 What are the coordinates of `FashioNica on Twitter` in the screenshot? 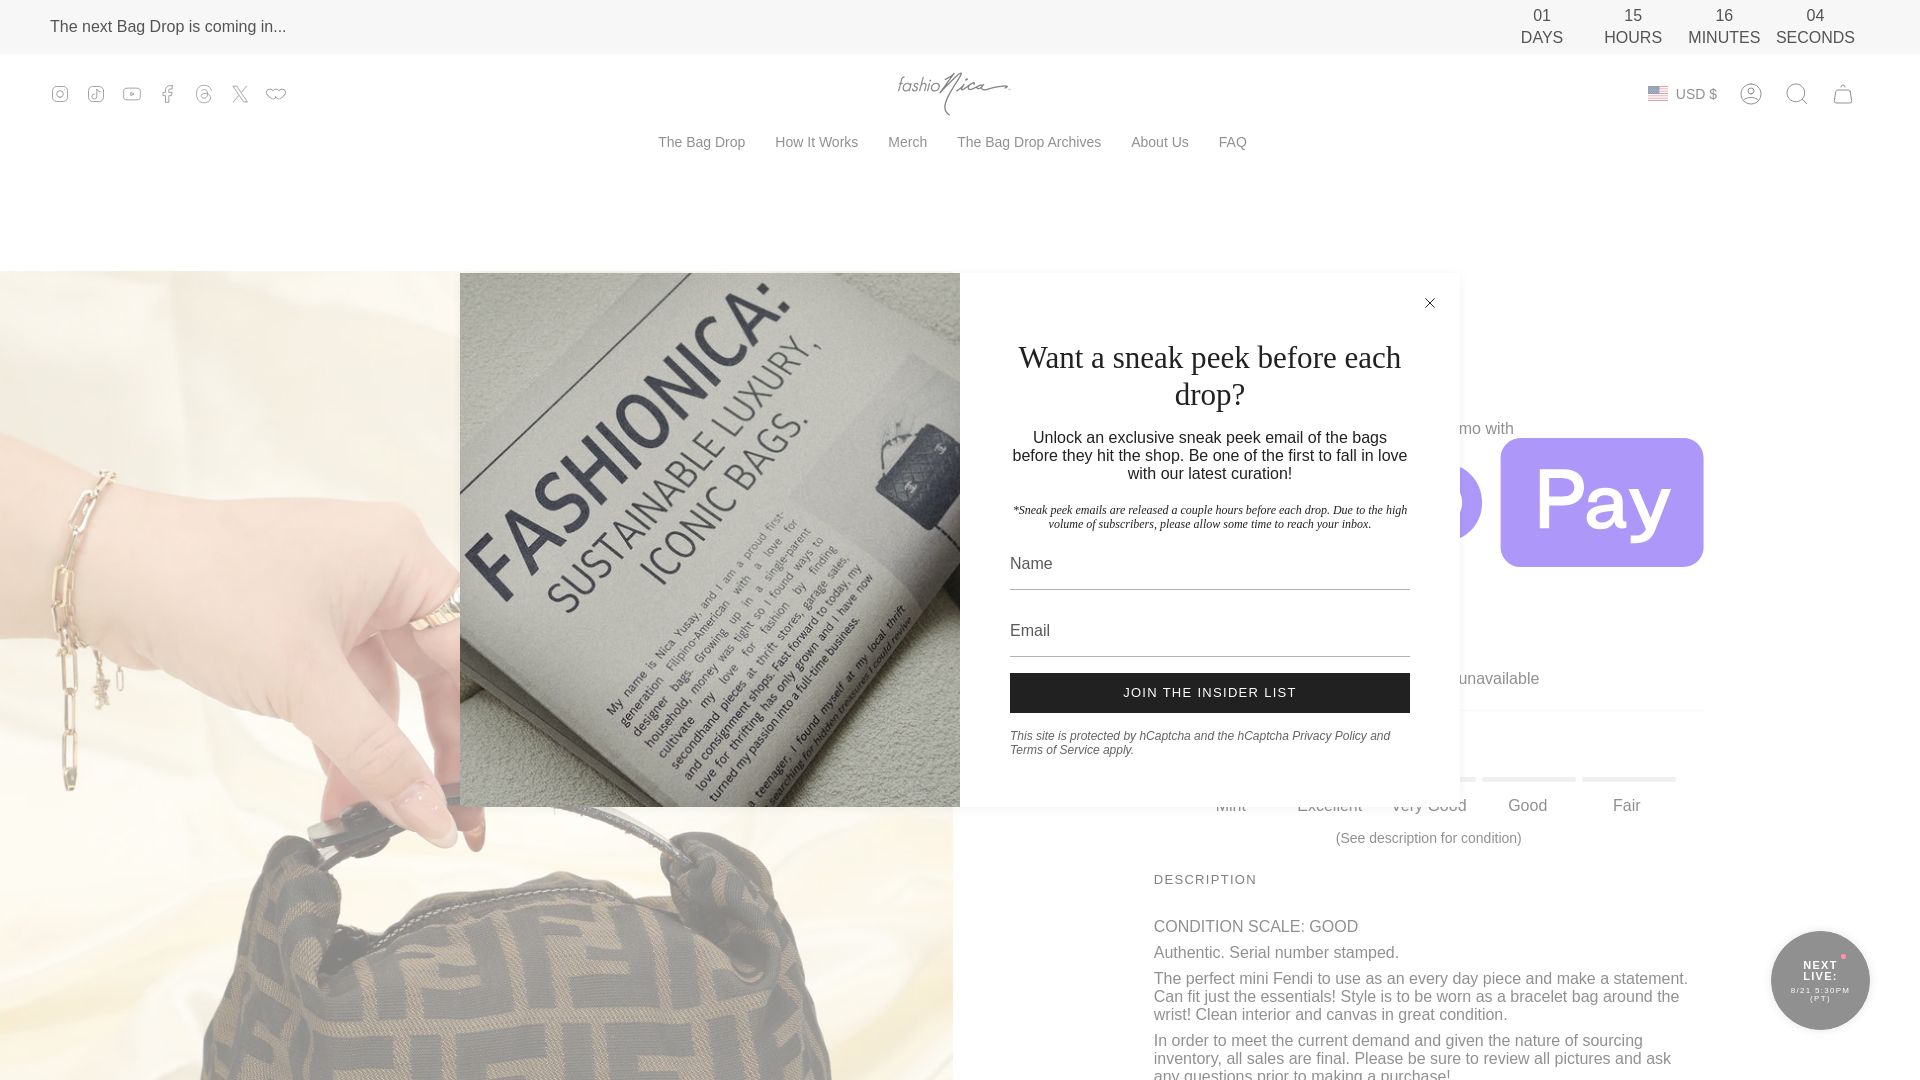 It's located at (240, 92).